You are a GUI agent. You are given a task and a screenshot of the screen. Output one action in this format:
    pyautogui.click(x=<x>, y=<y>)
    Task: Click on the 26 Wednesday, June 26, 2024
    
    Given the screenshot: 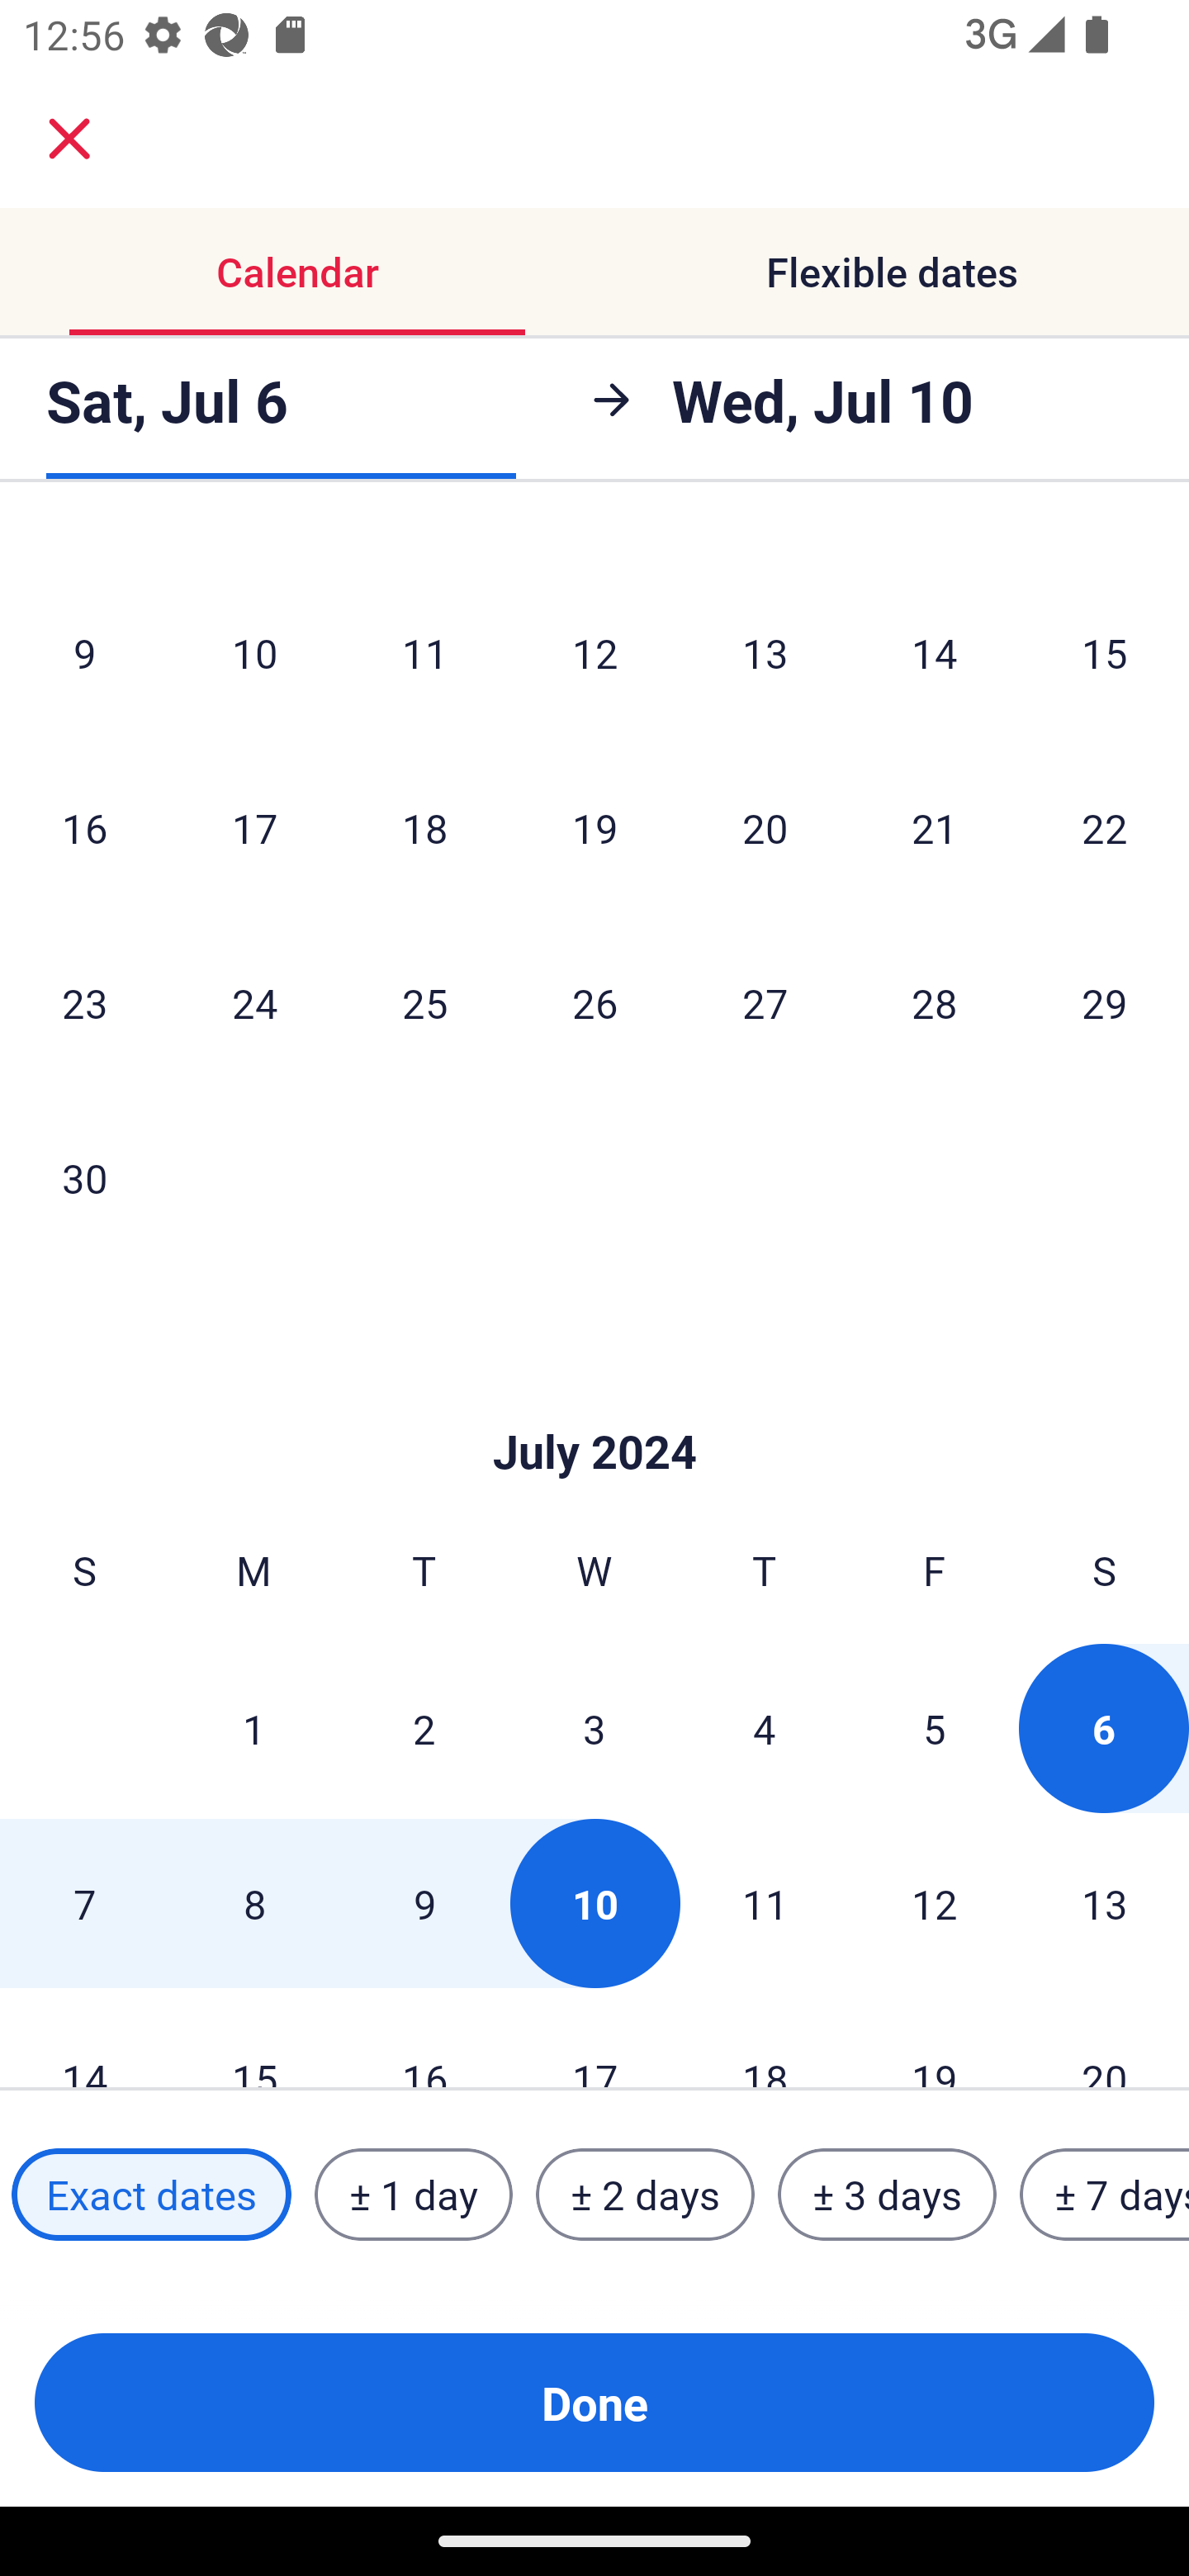 What is the action you would take?
    pyautogui.click(x=594, y=1002)
    